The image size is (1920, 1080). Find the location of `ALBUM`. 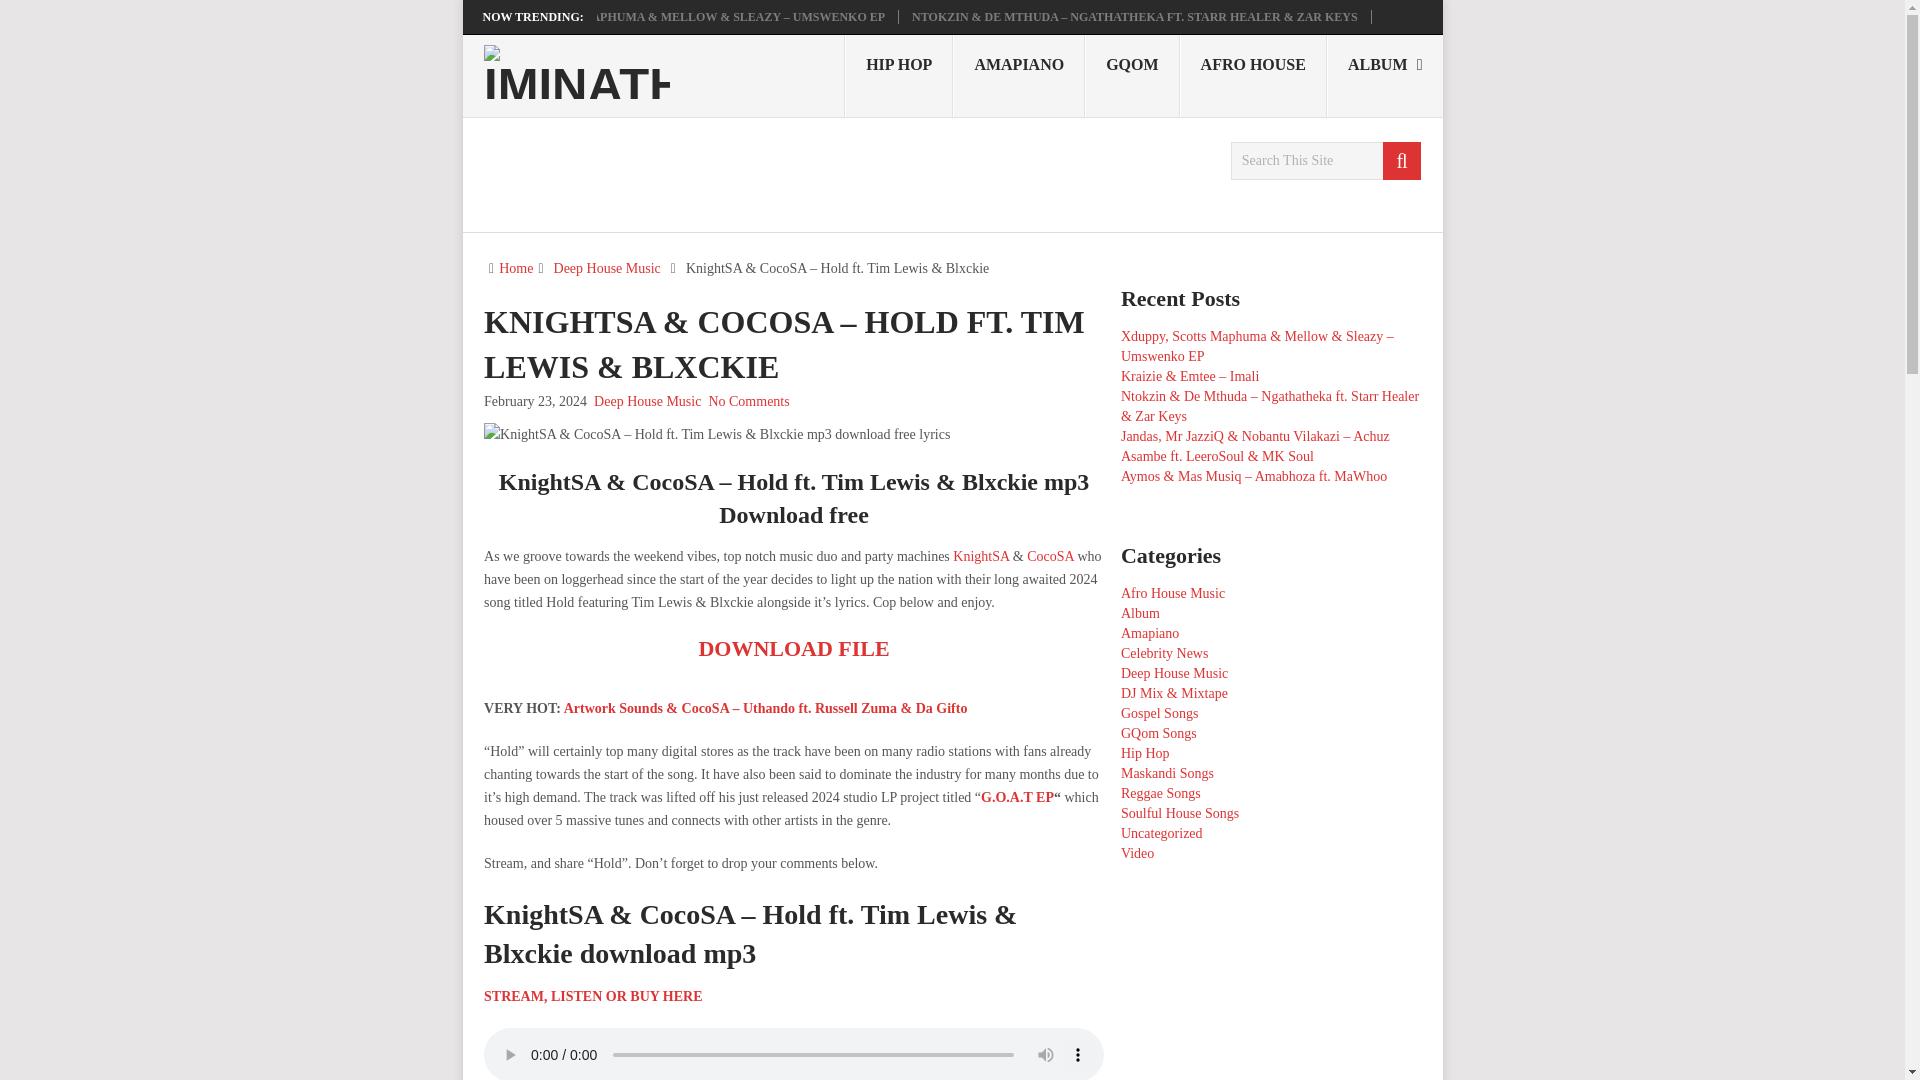

ALBUM is located at coordinates (1384, 75).